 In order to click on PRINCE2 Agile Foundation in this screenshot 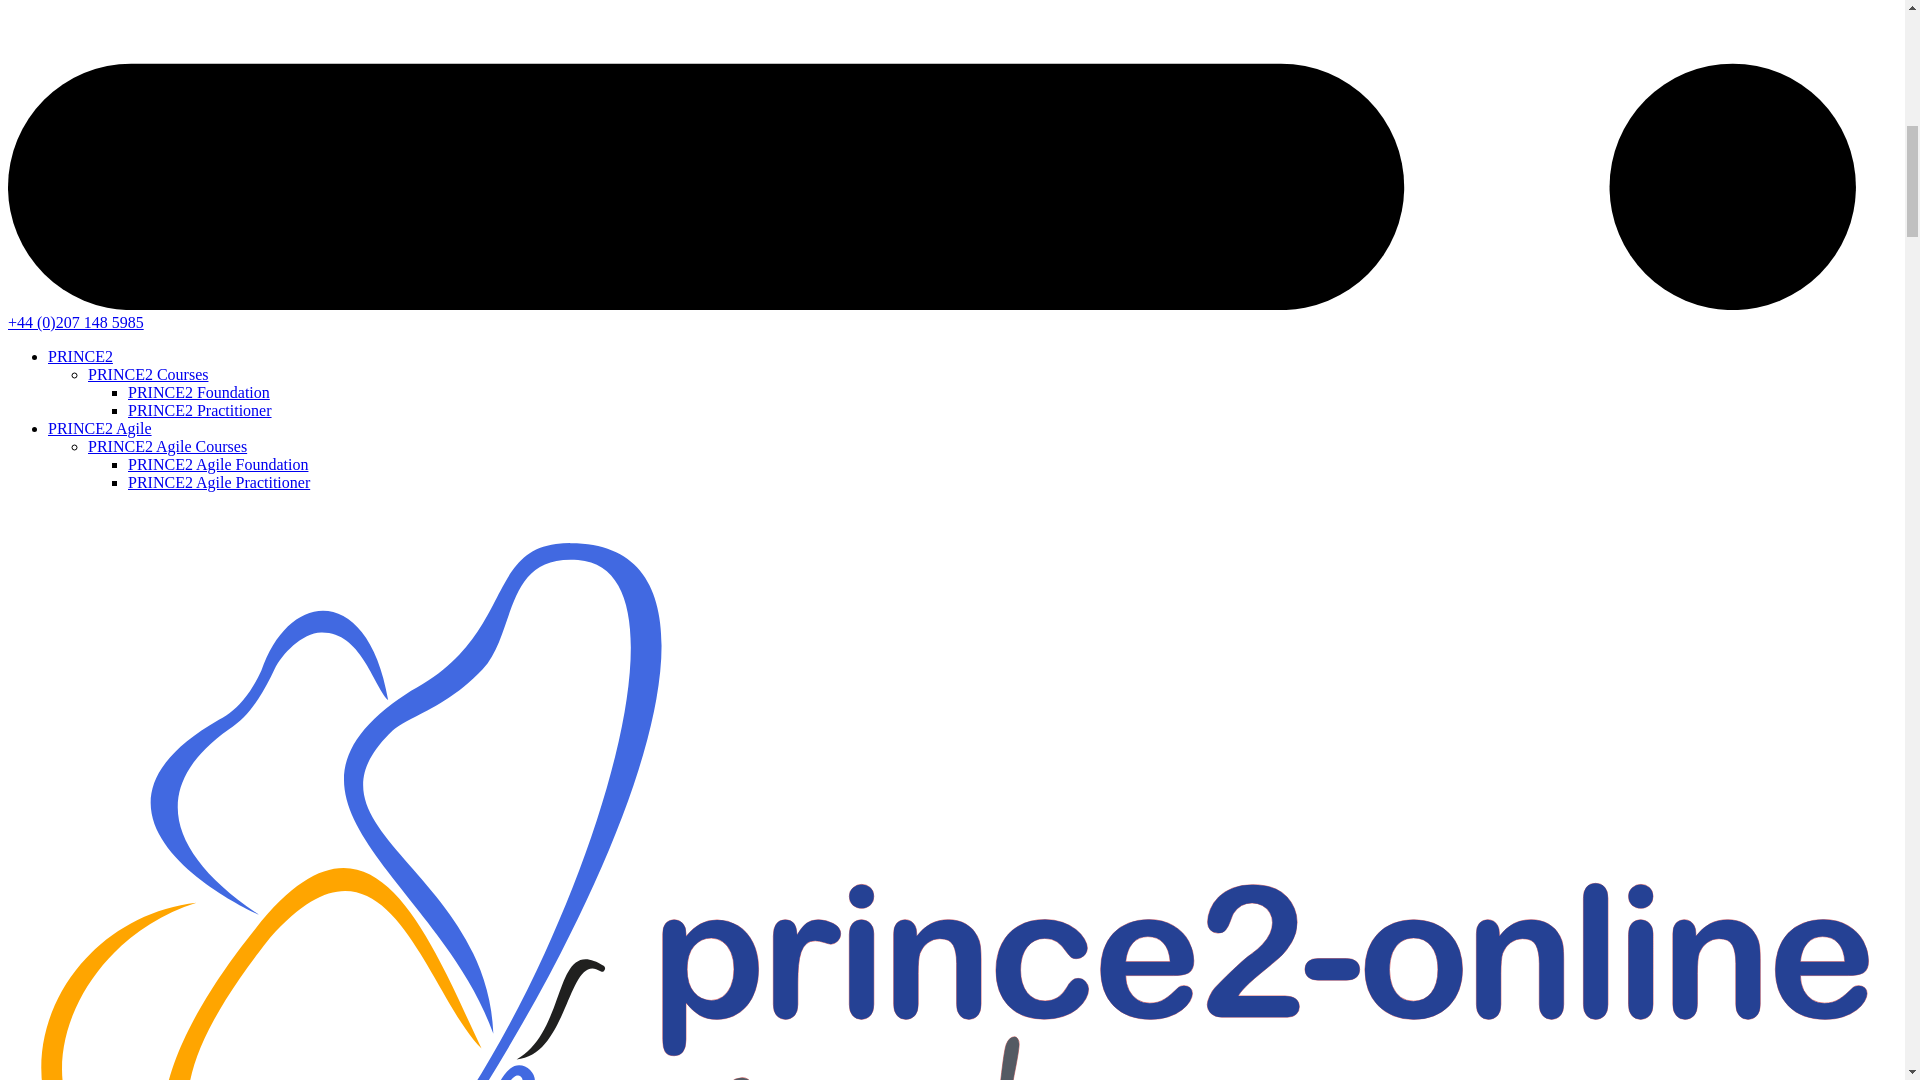, I will do `click(218, 464)`.